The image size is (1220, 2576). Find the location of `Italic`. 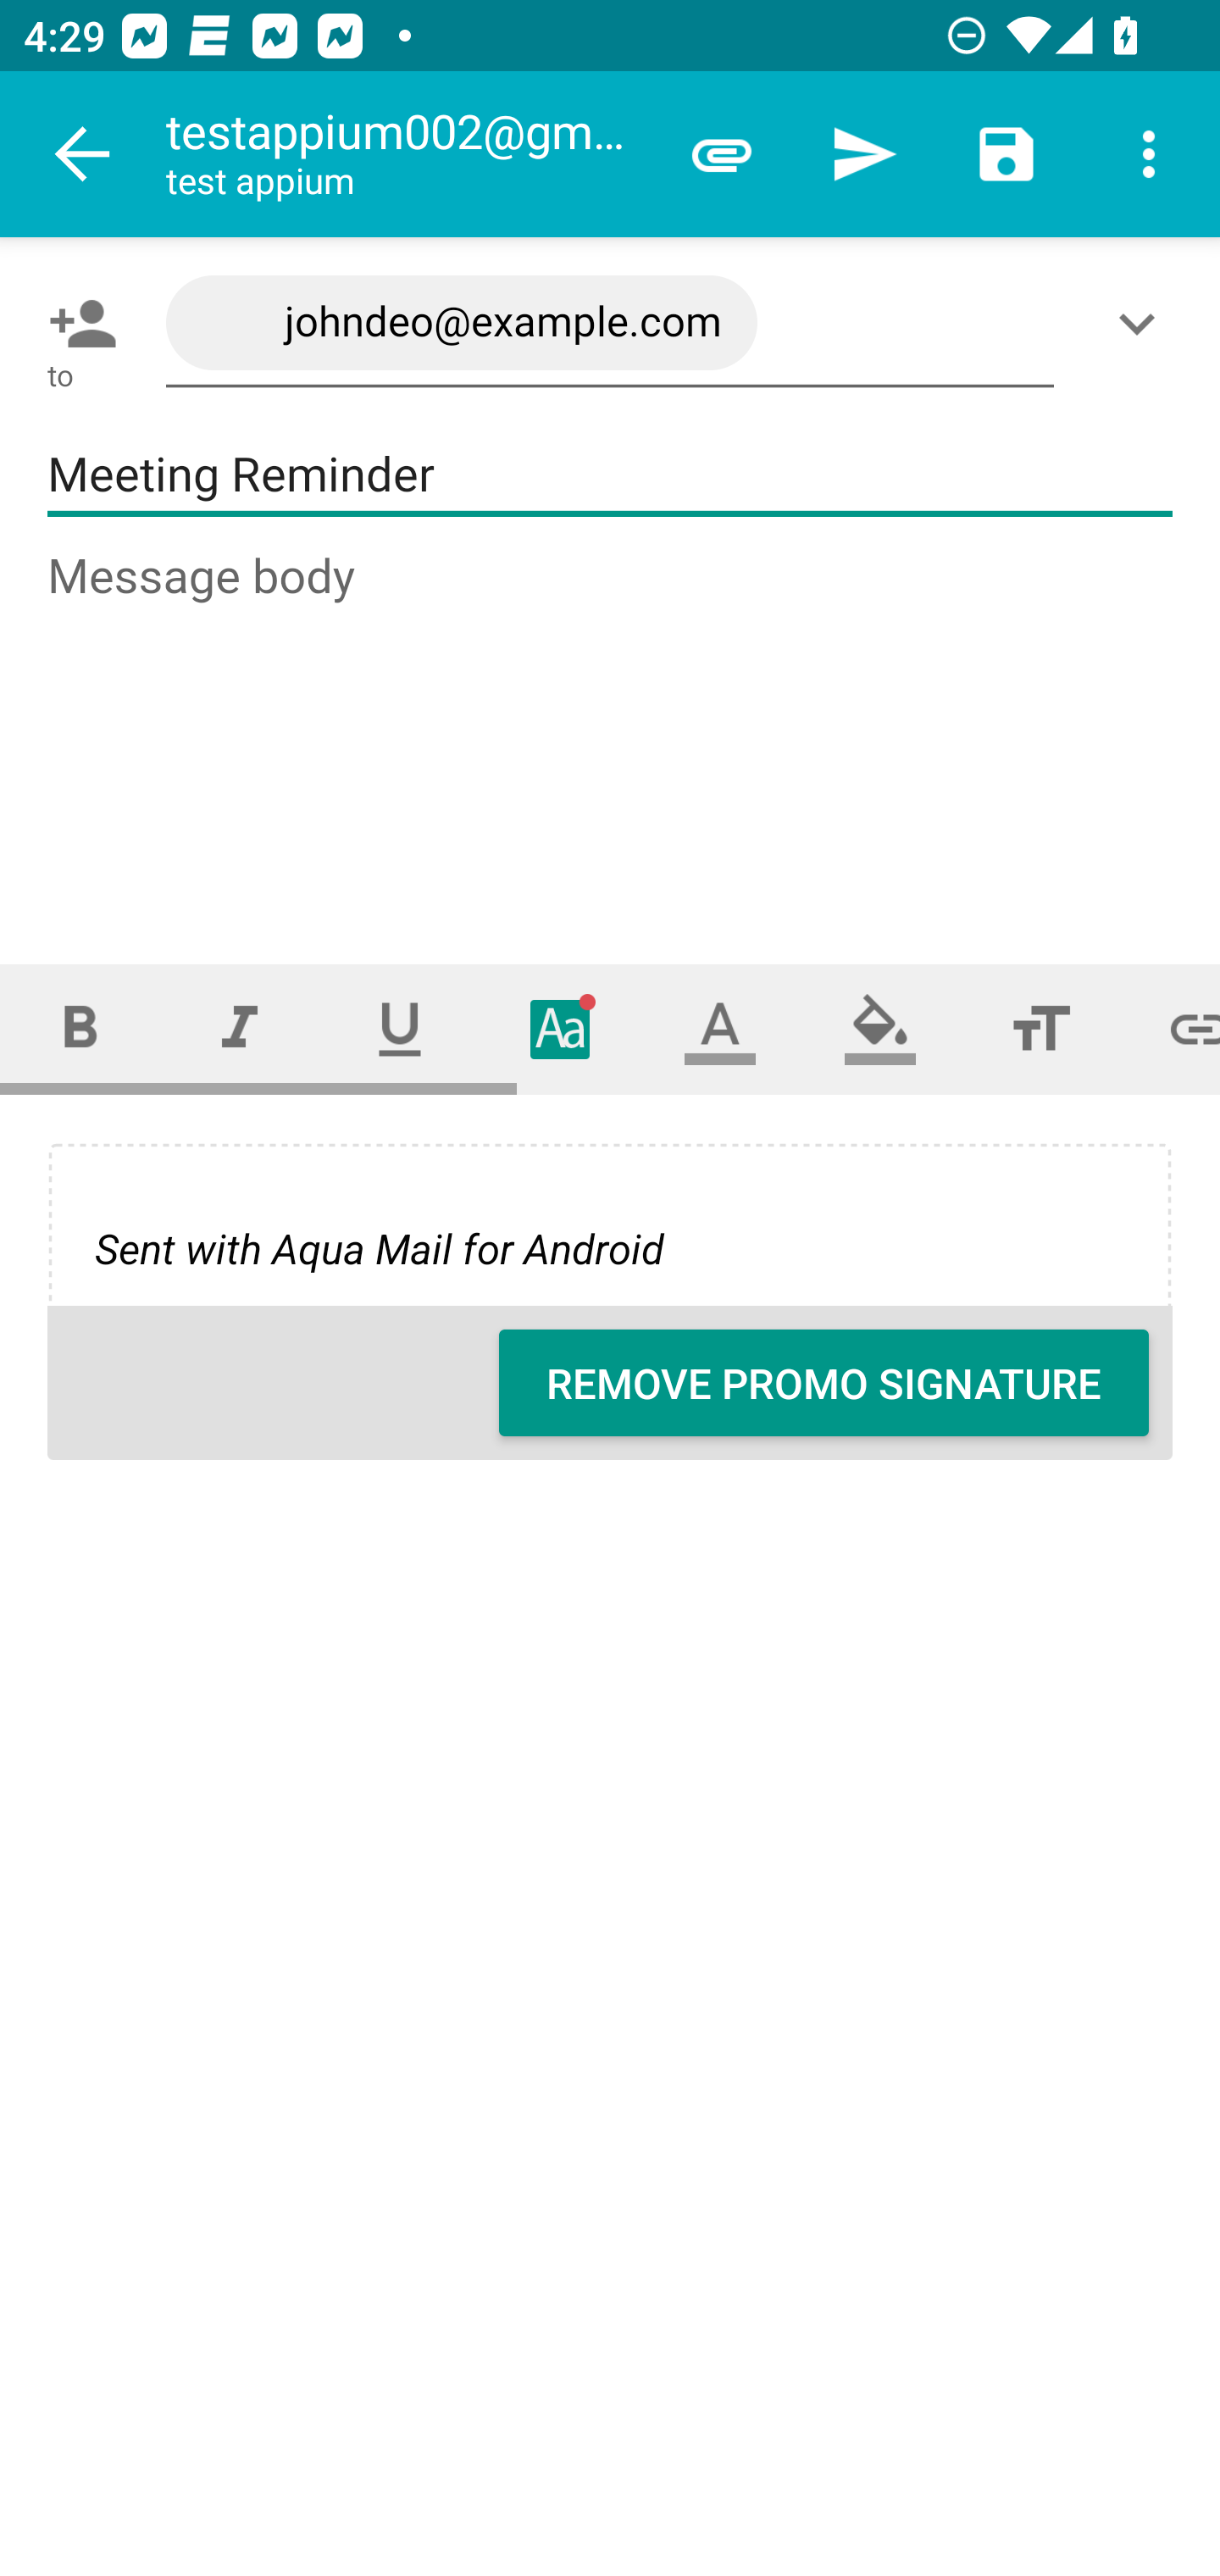

Italic is located at coordinates (239, 1029).